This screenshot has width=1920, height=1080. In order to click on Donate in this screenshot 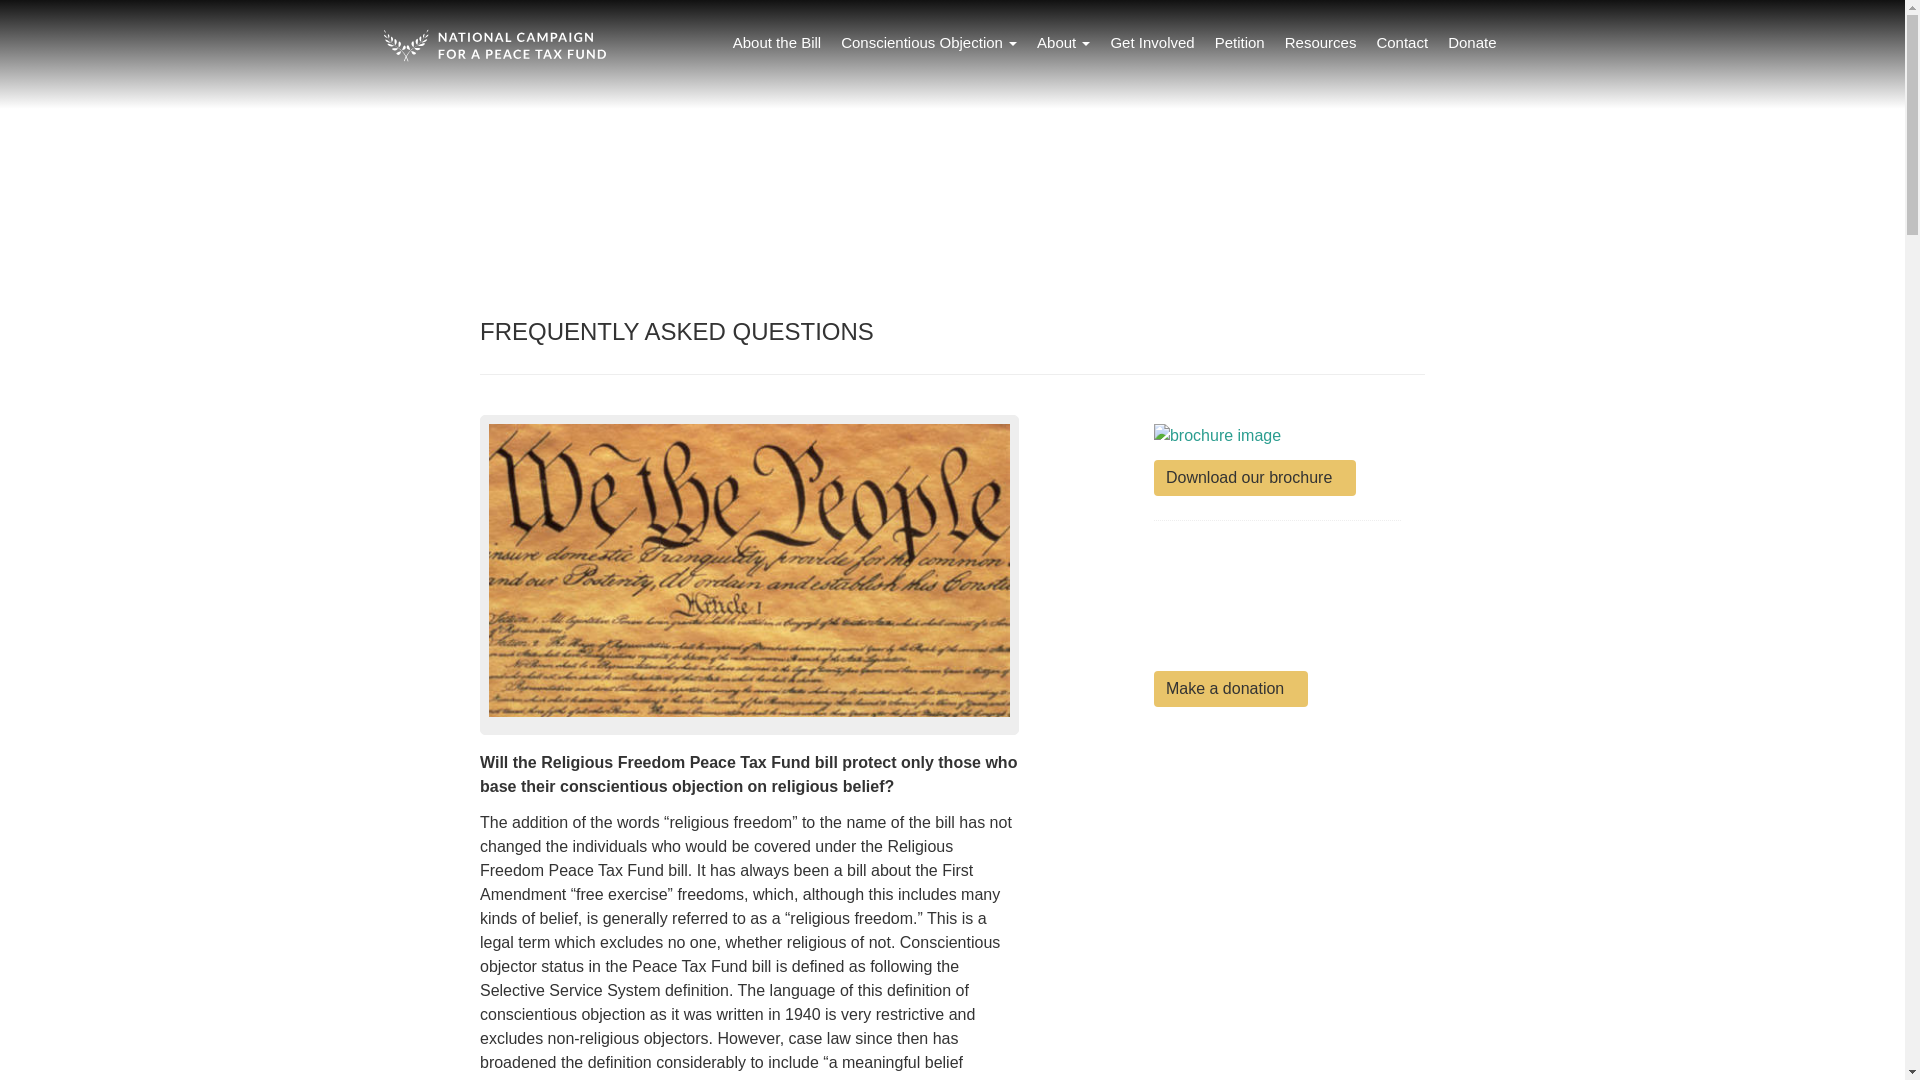, I will do `click(1472, 43)`.